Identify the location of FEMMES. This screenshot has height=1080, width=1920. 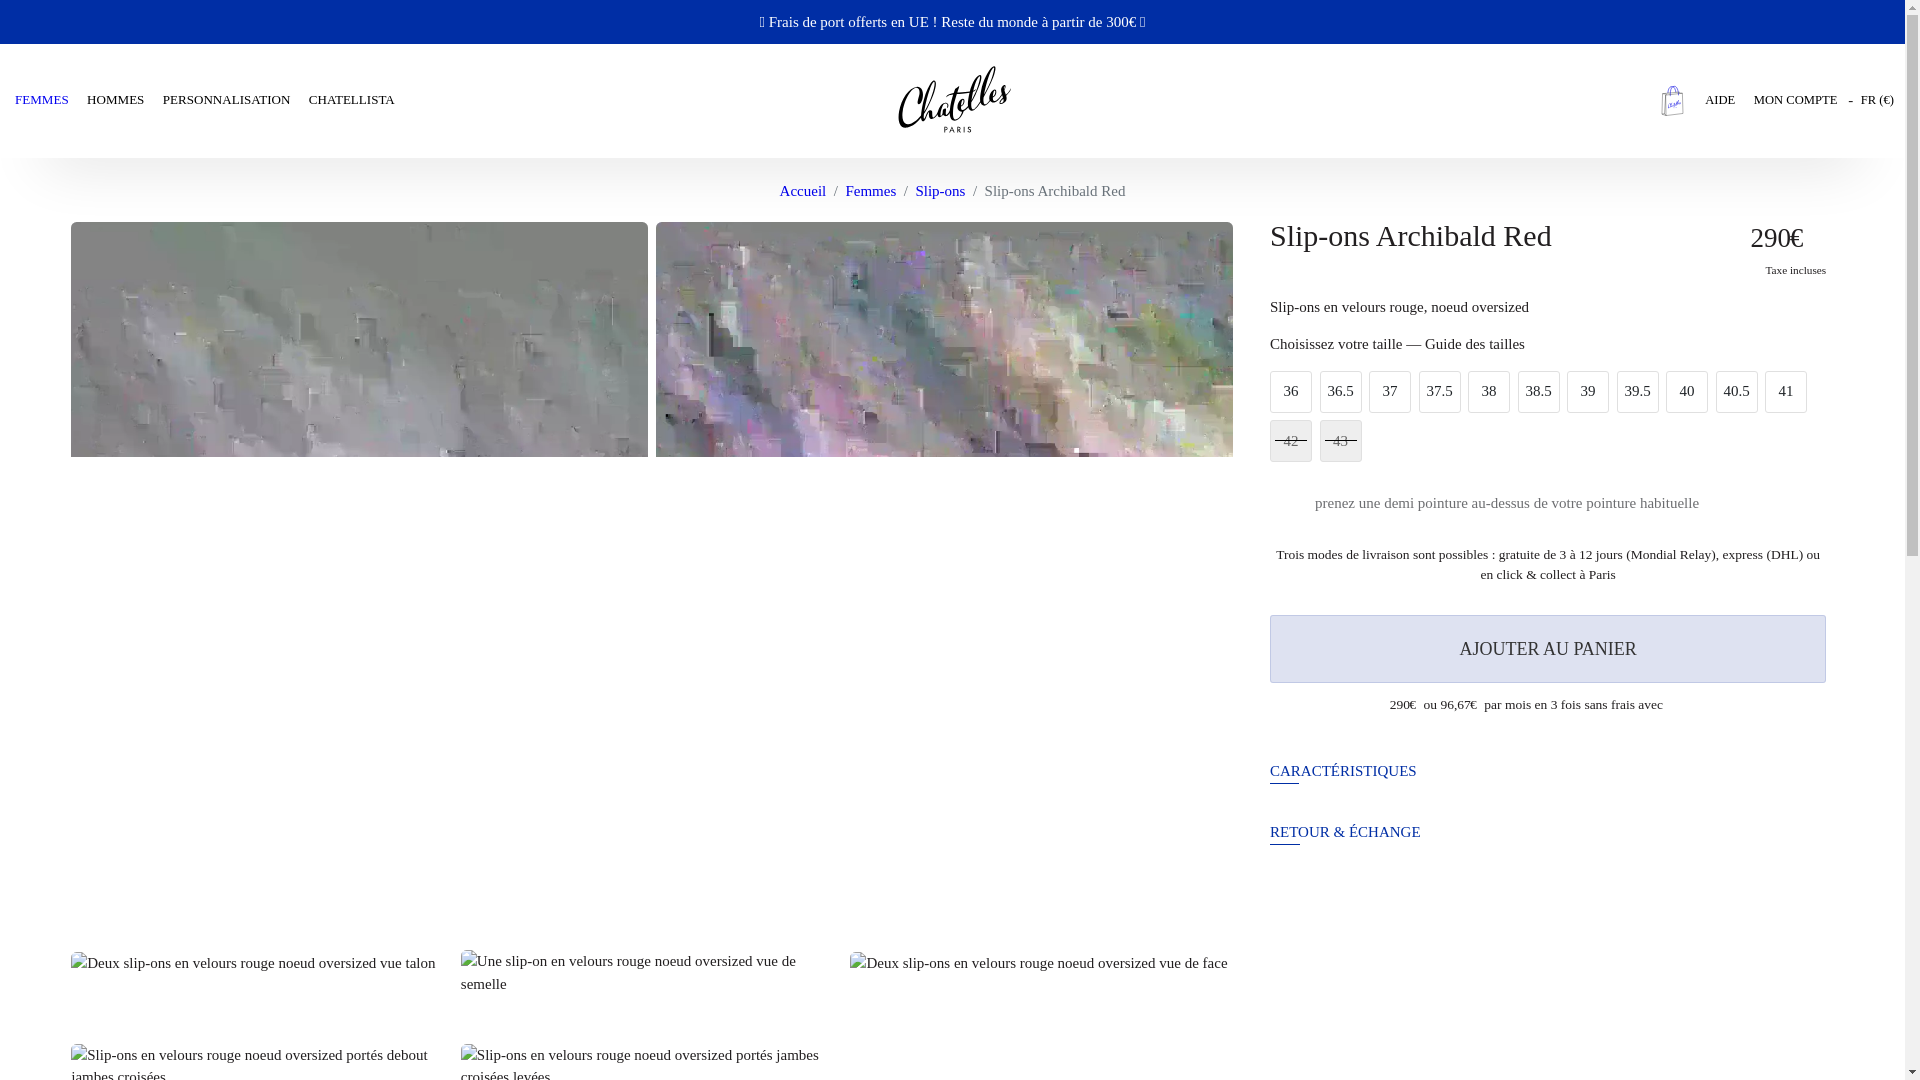
(48, 100).